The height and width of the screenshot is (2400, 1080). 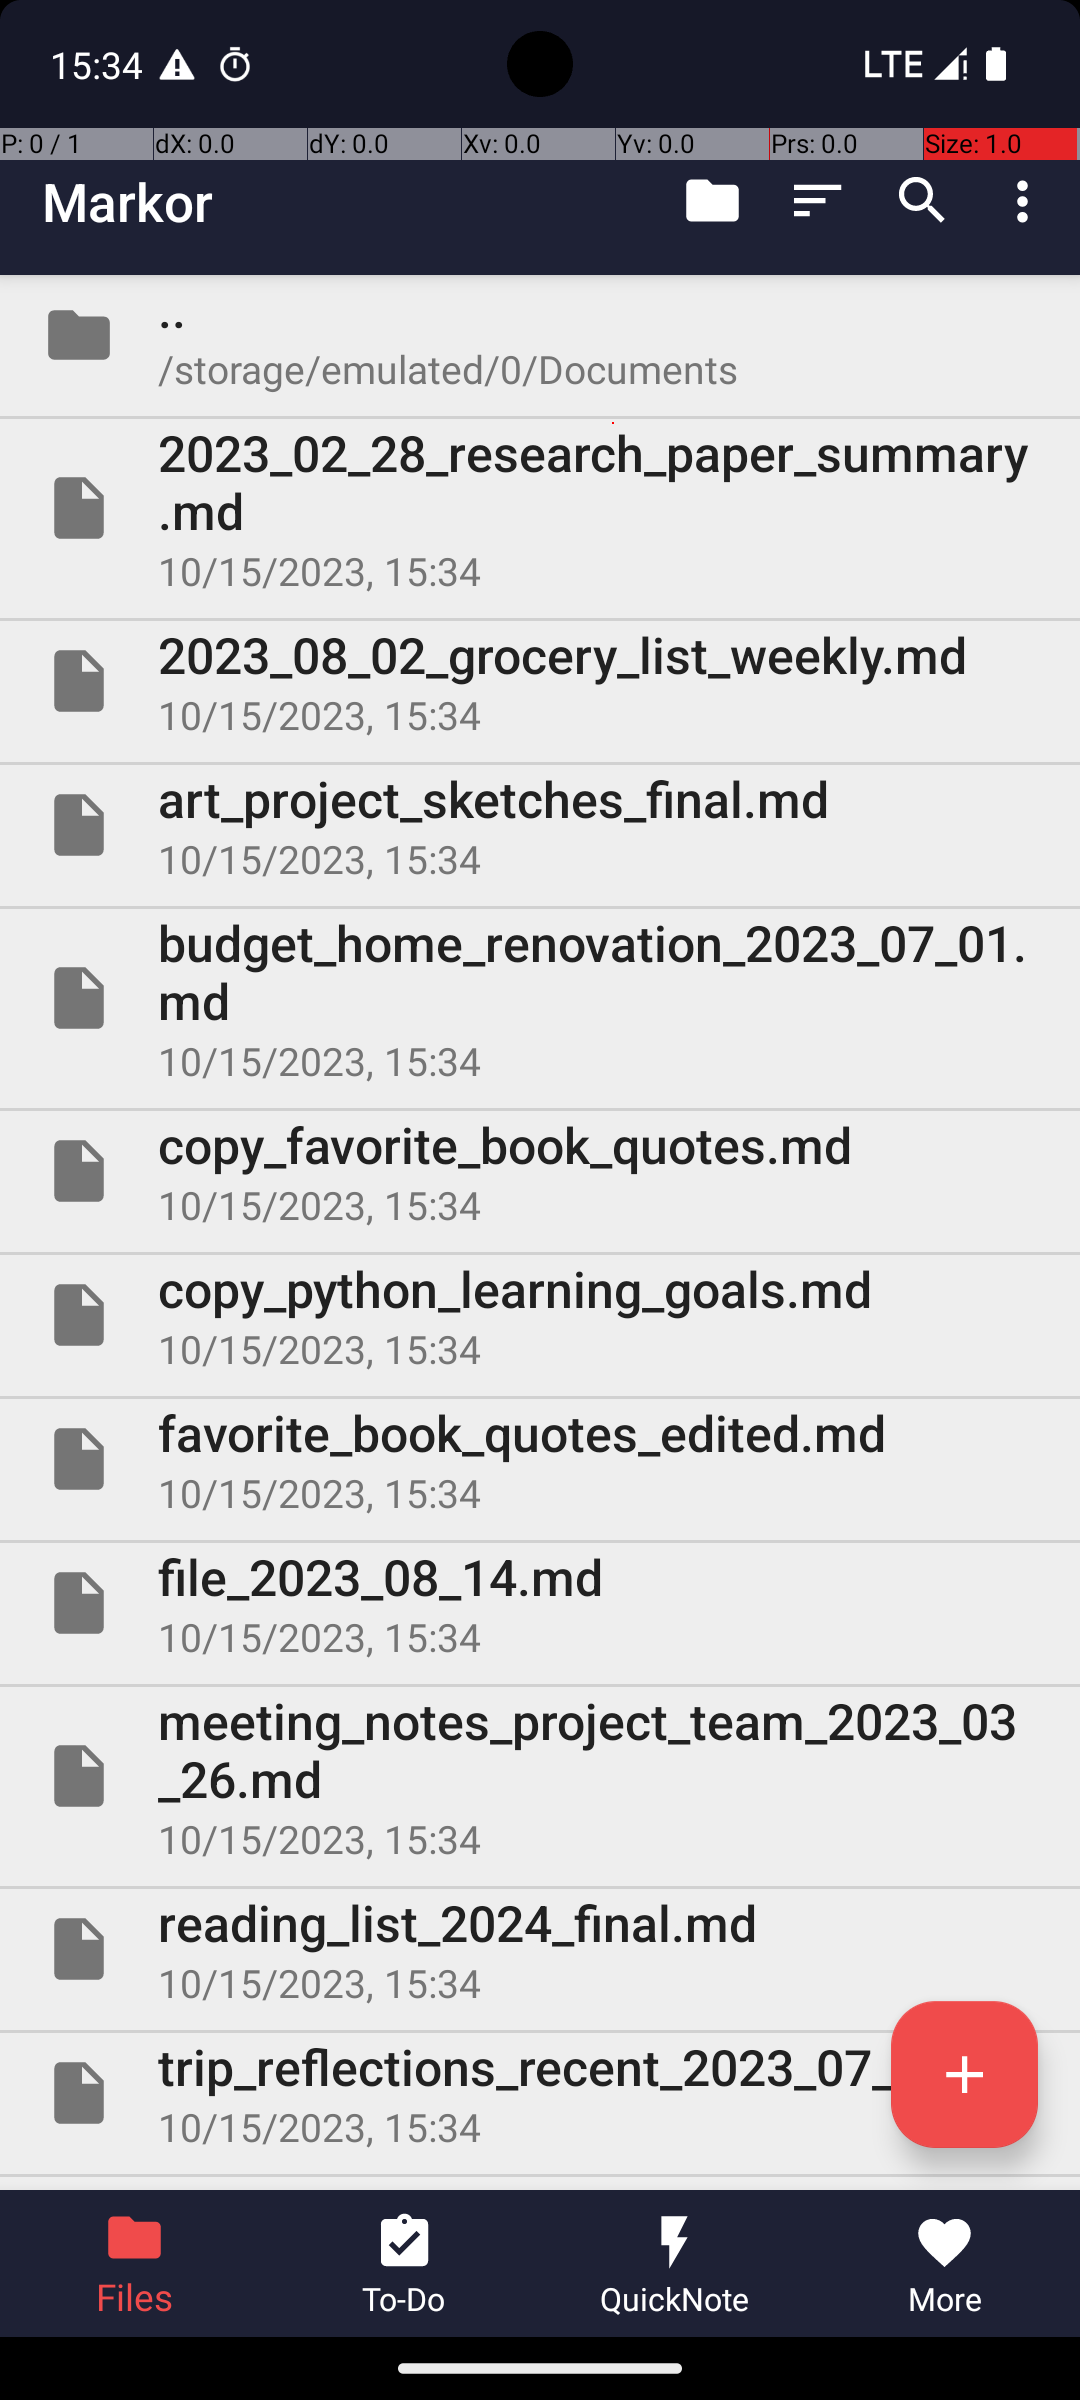 I want to click on File favorite_book_quotes_edited.md , so click(x=540, y=1459).